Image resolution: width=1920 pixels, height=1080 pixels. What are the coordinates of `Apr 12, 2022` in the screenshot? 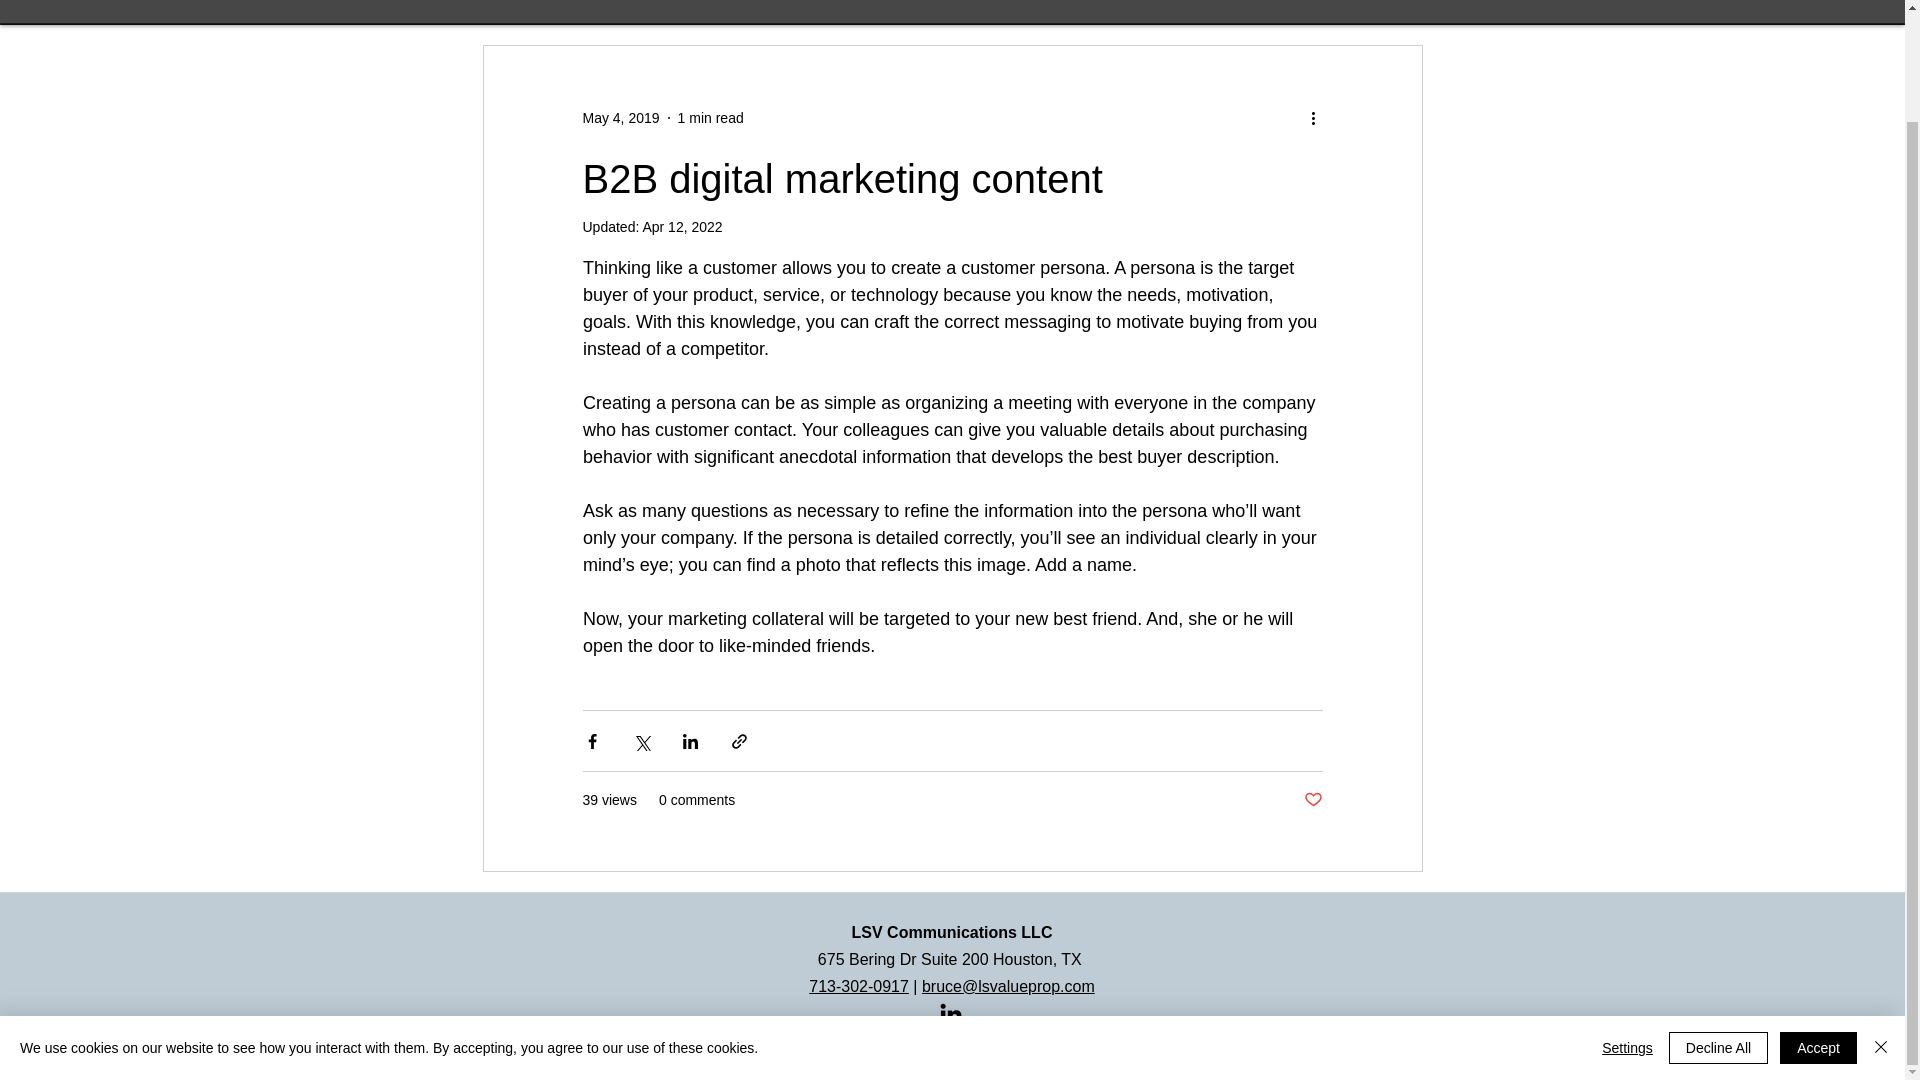 It's located at (681, 227).